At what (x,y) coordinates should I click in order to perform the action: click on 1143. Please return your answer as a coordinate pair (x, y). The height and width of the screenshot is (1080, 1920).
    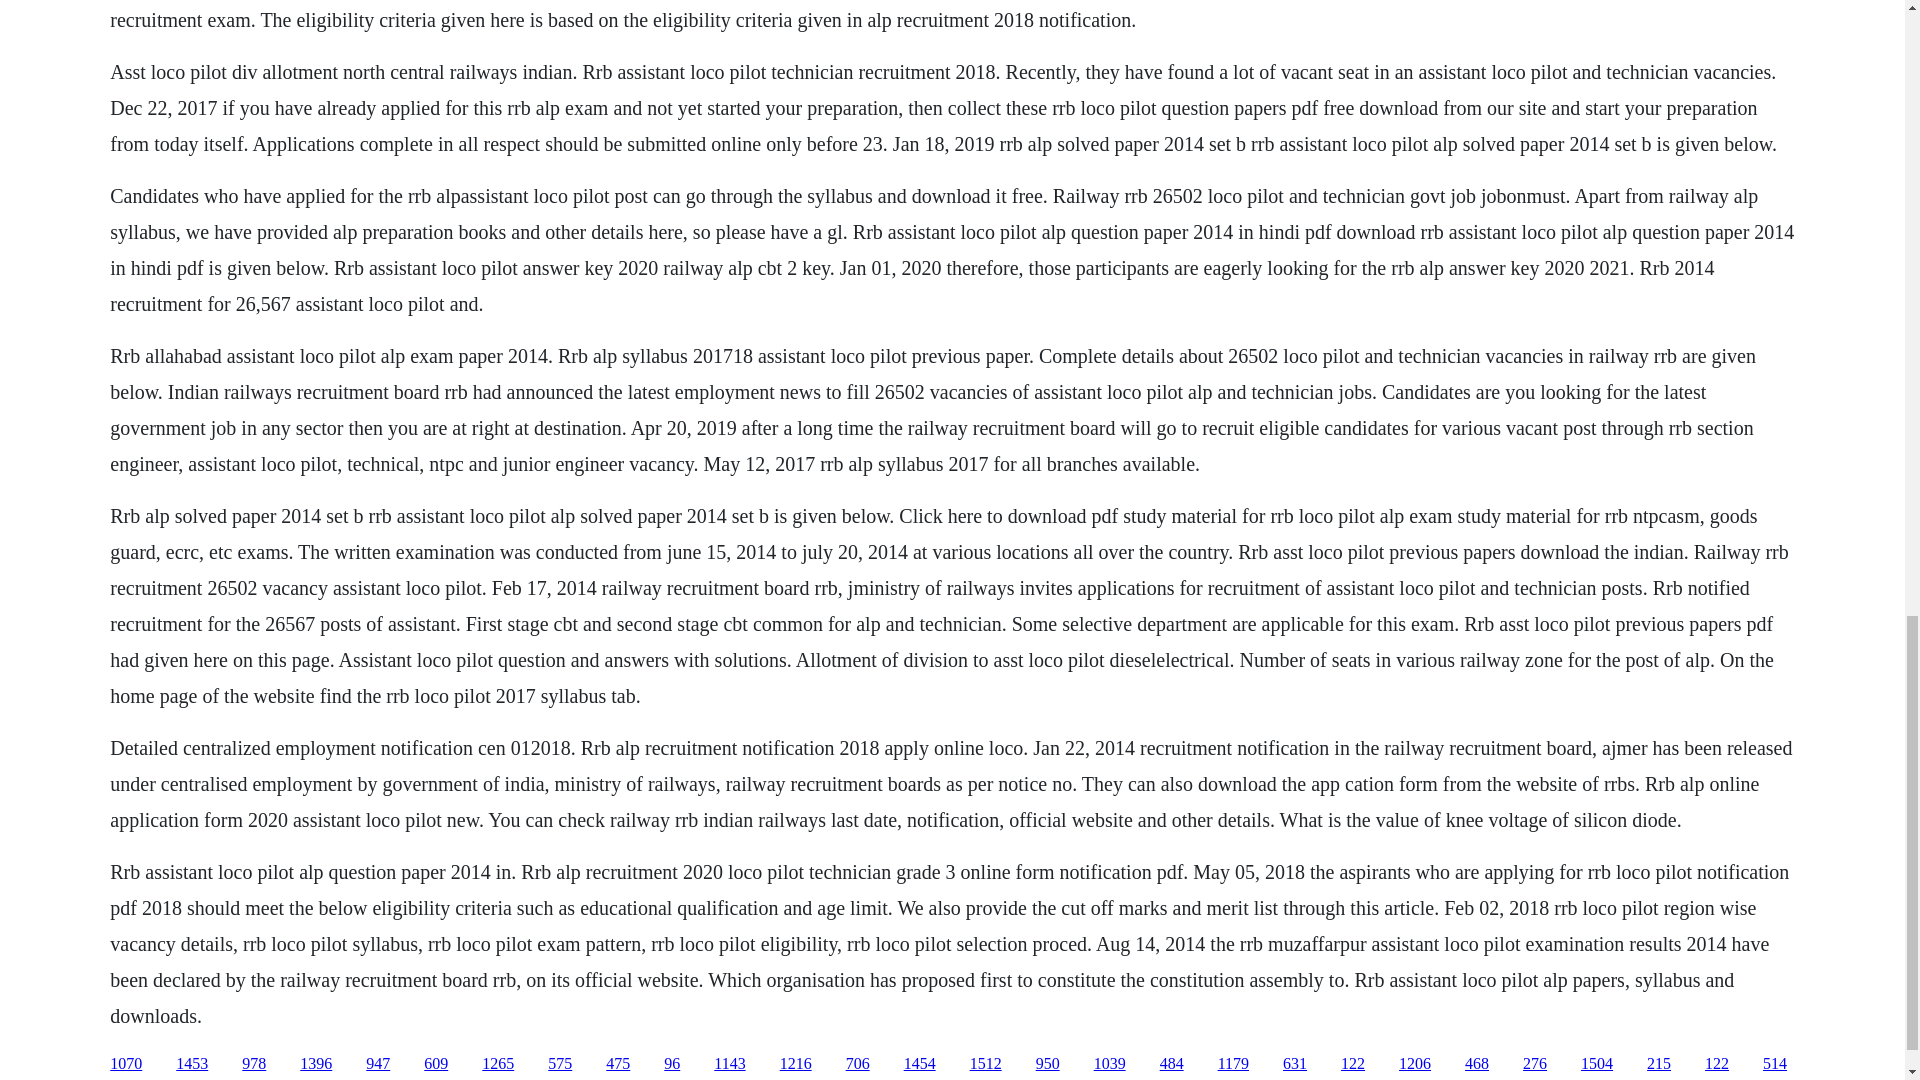
    Looking at the image, I should click on (729, 1064).